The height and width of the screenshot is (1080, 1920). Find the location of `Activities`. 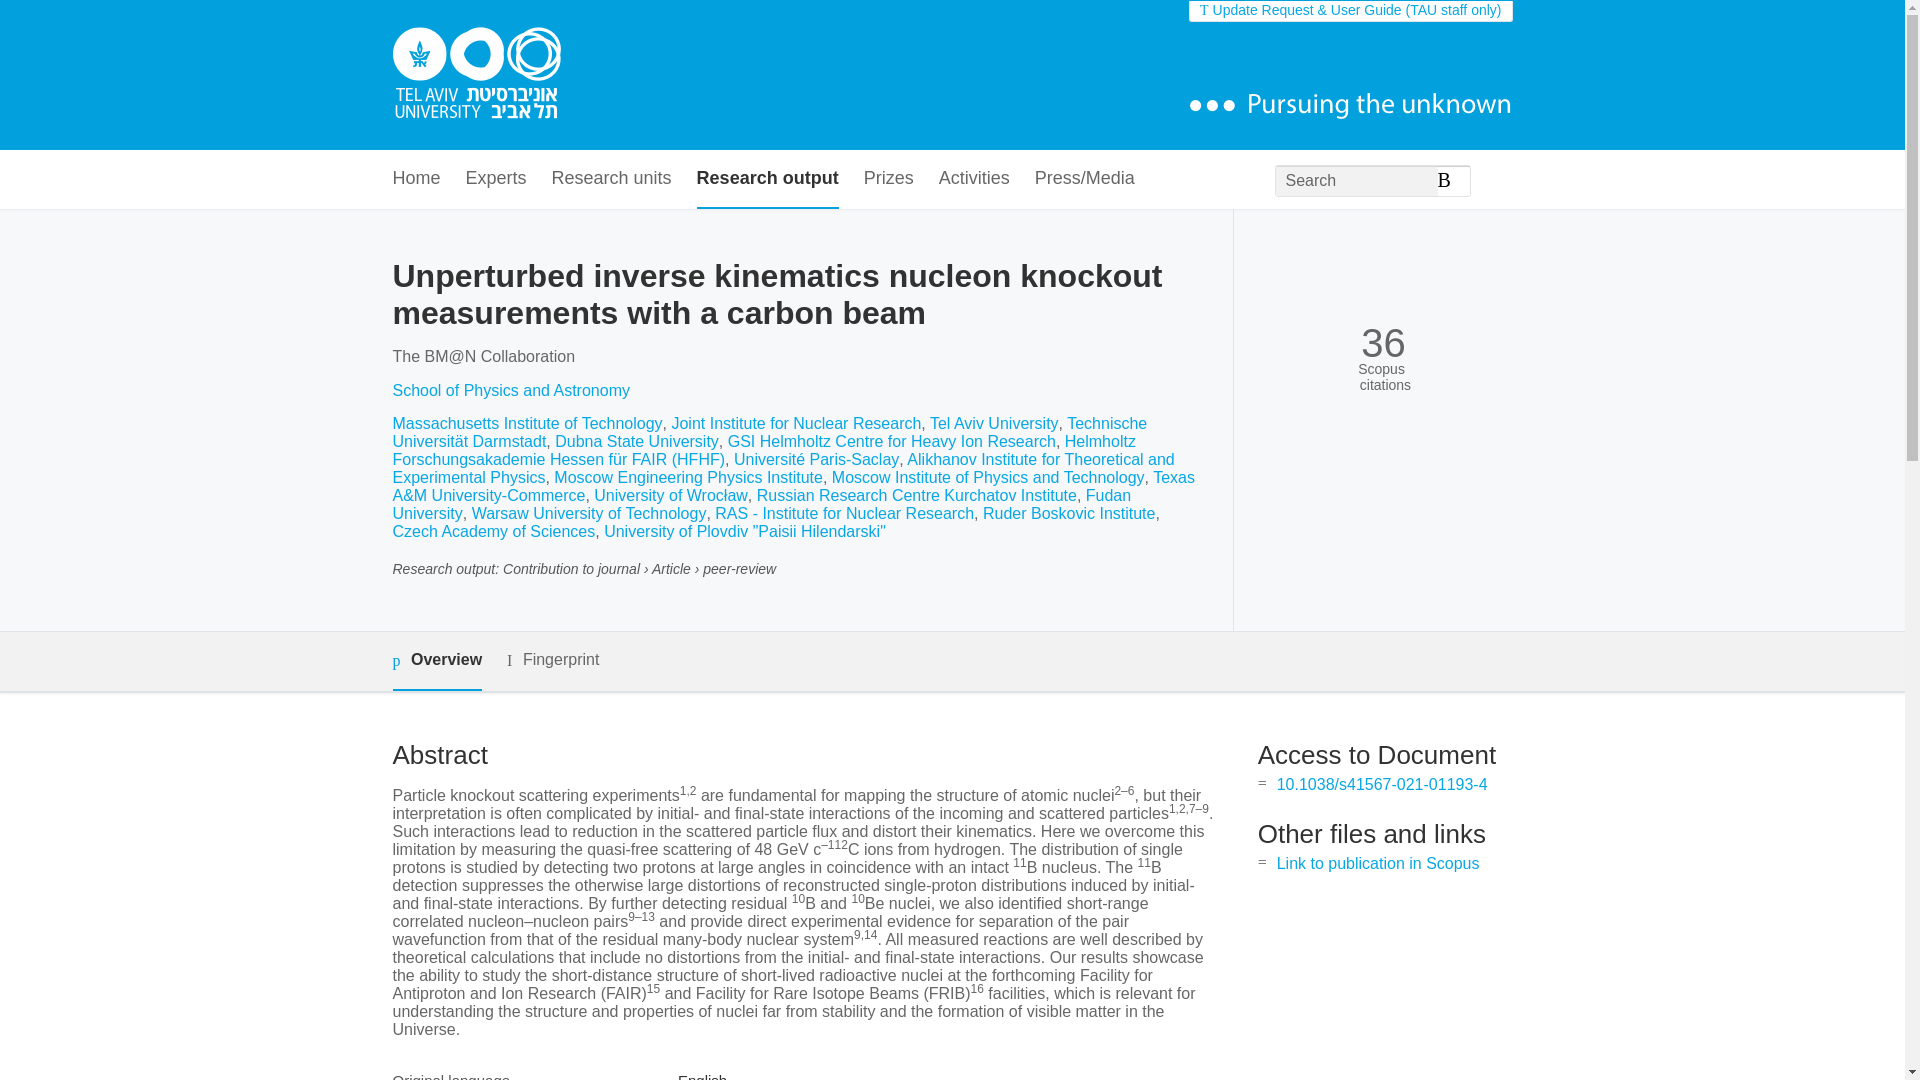

Activities is located at coordinates (974, 180).